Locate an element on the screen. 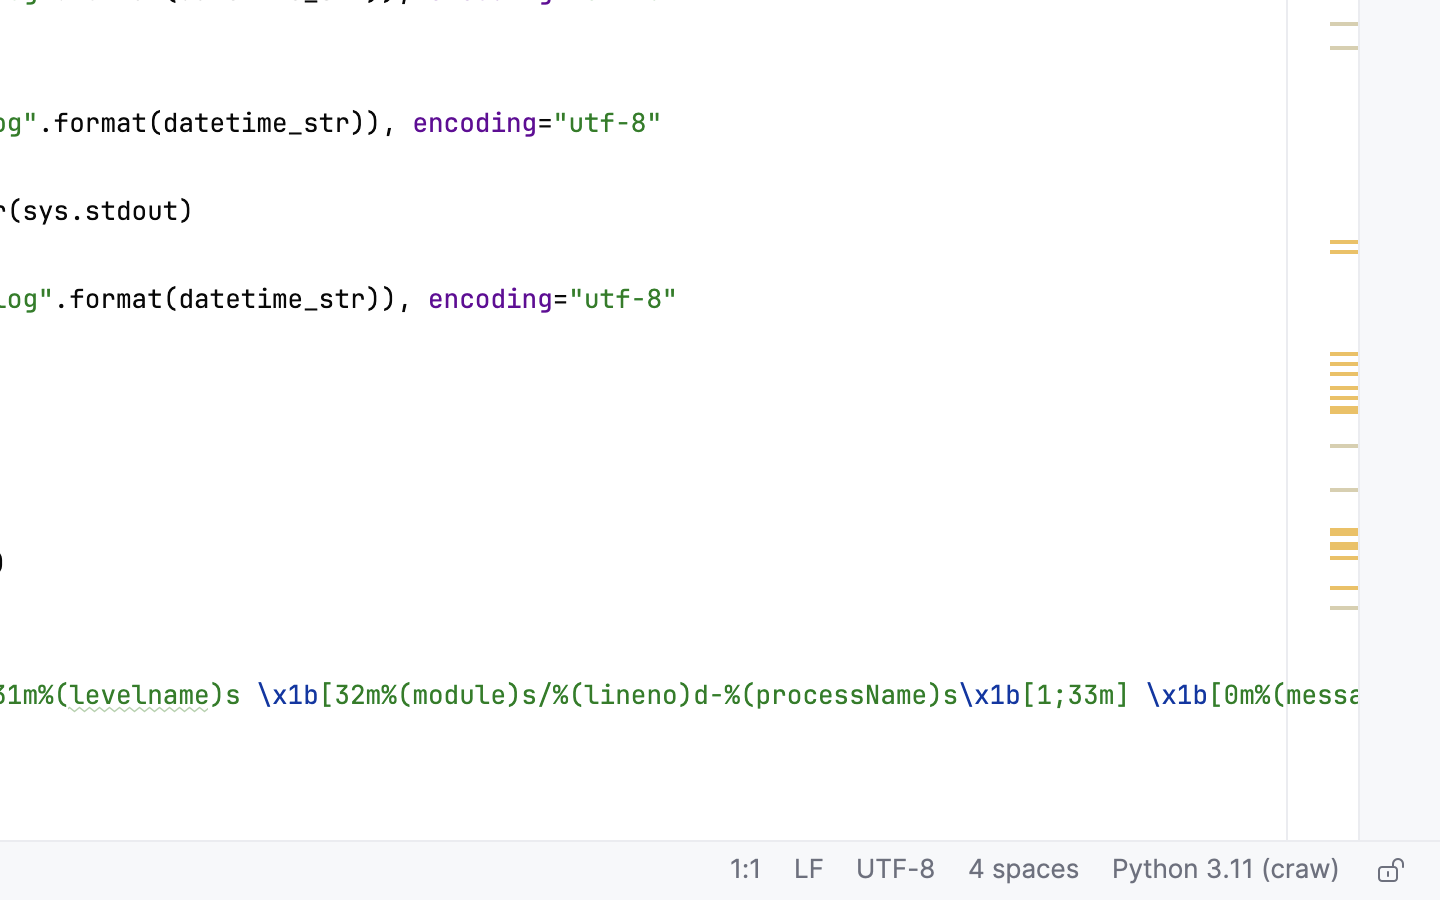  Python 3.11 (craw) is located at coordinates (1226, 871).